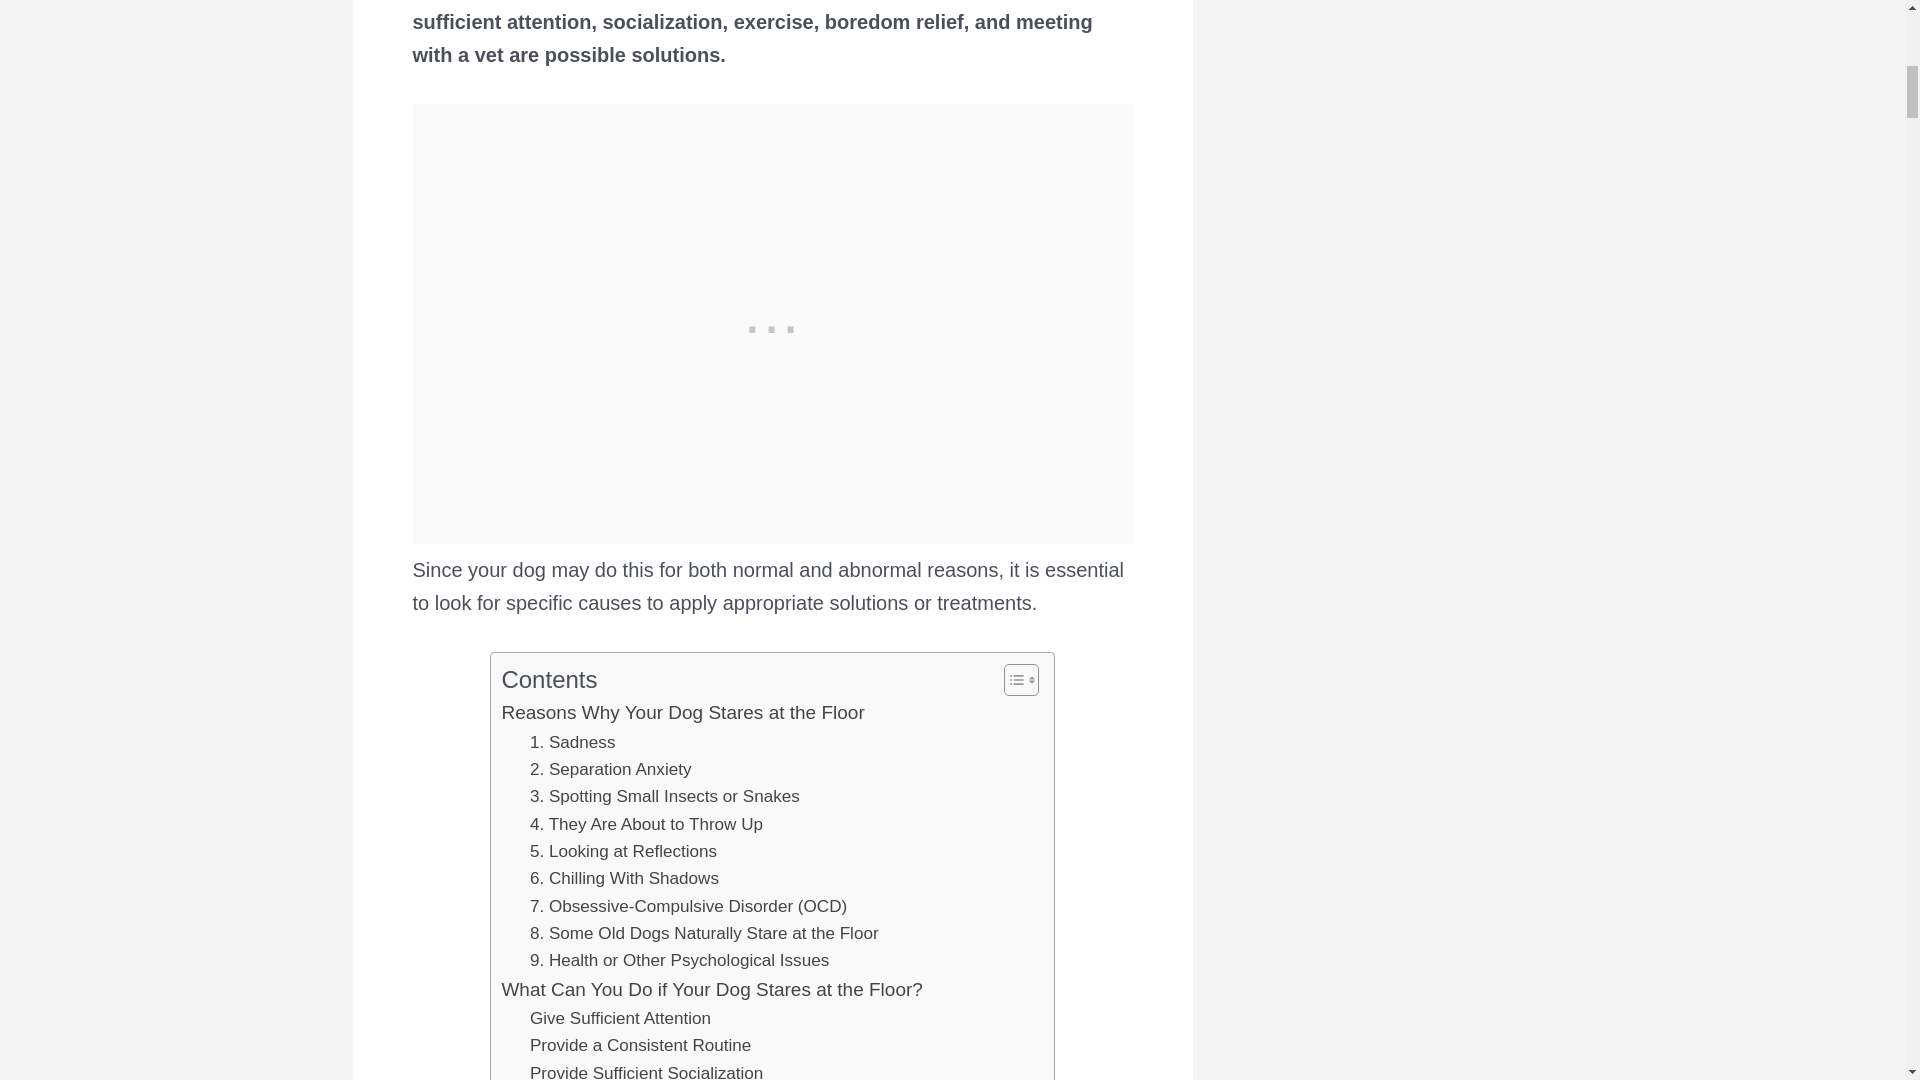 This screenshot has width=1920, height=1080. Describe the element at coordinates (711, 990) in the screenshot. I see `What Can You Do if Your Dog Stares at the Floor?` at that location.